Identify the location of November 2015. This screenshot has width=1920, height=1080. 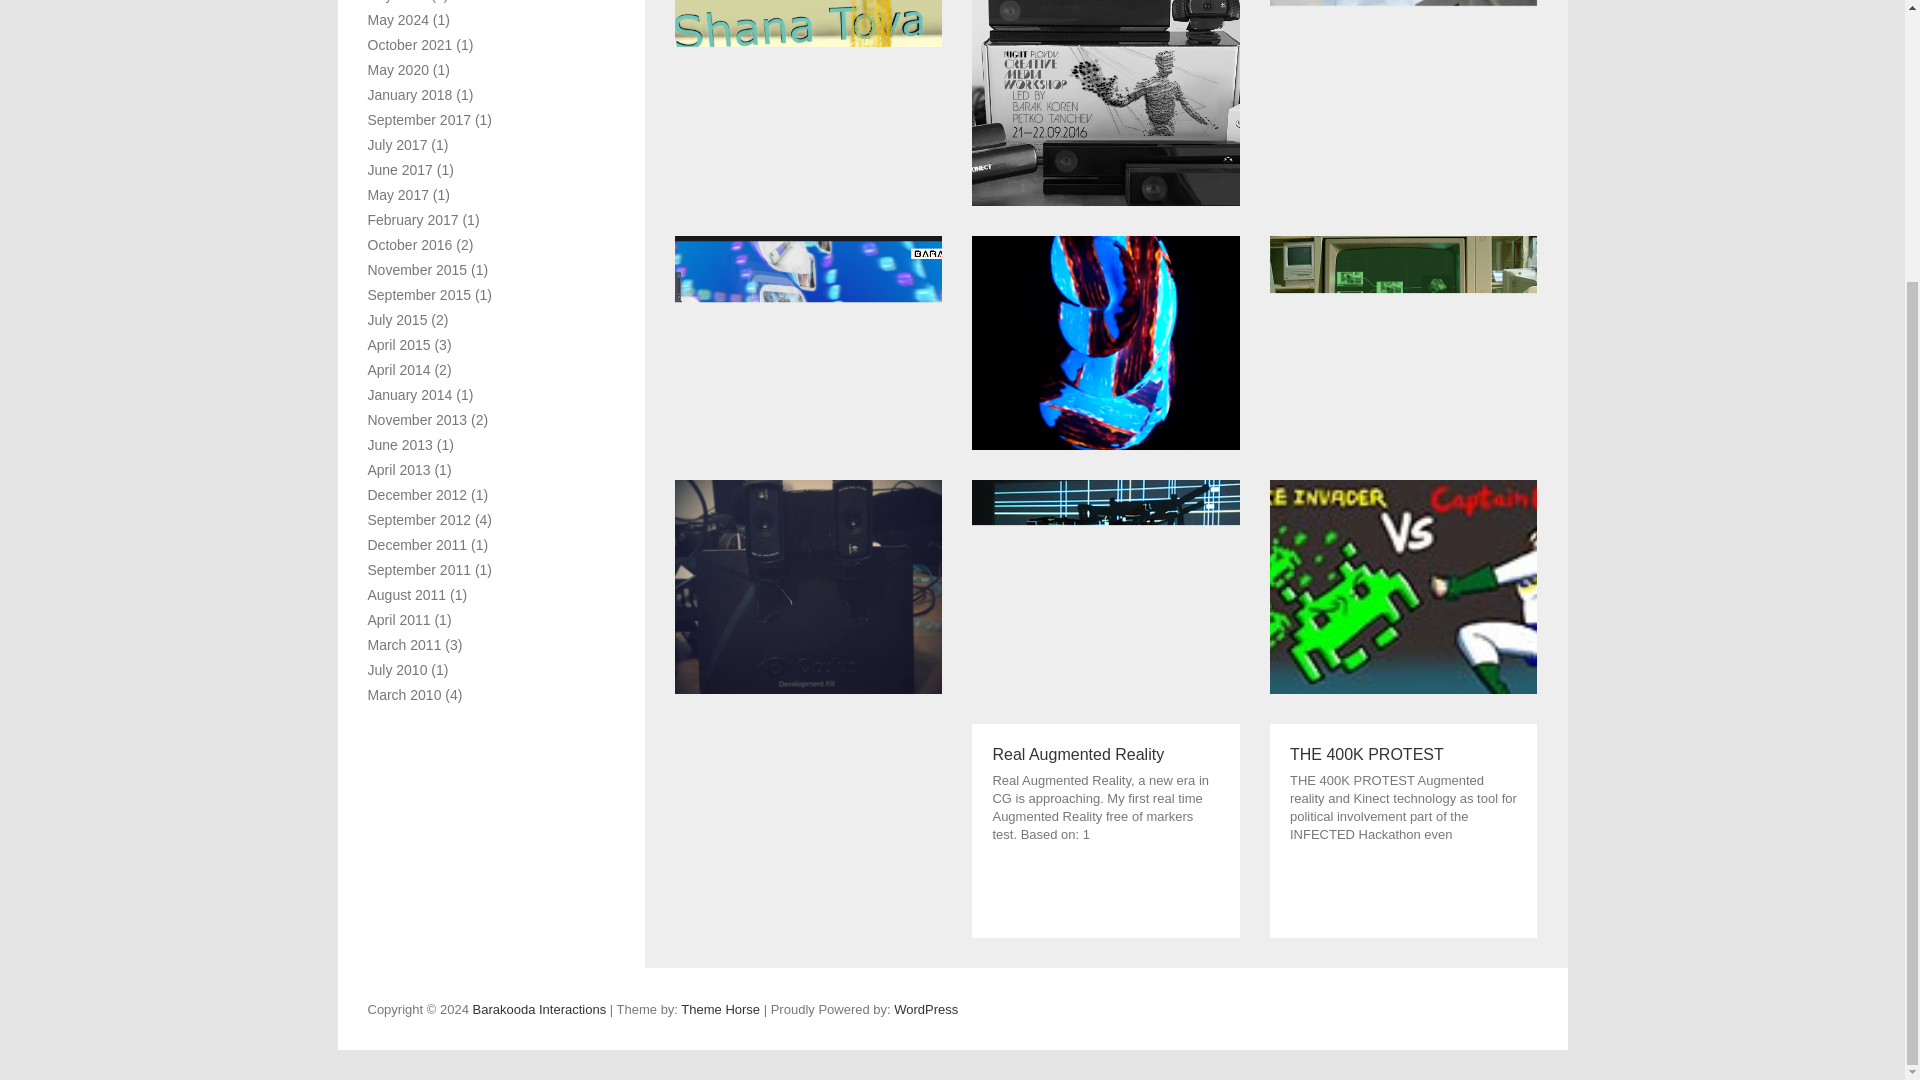
(418, 270).